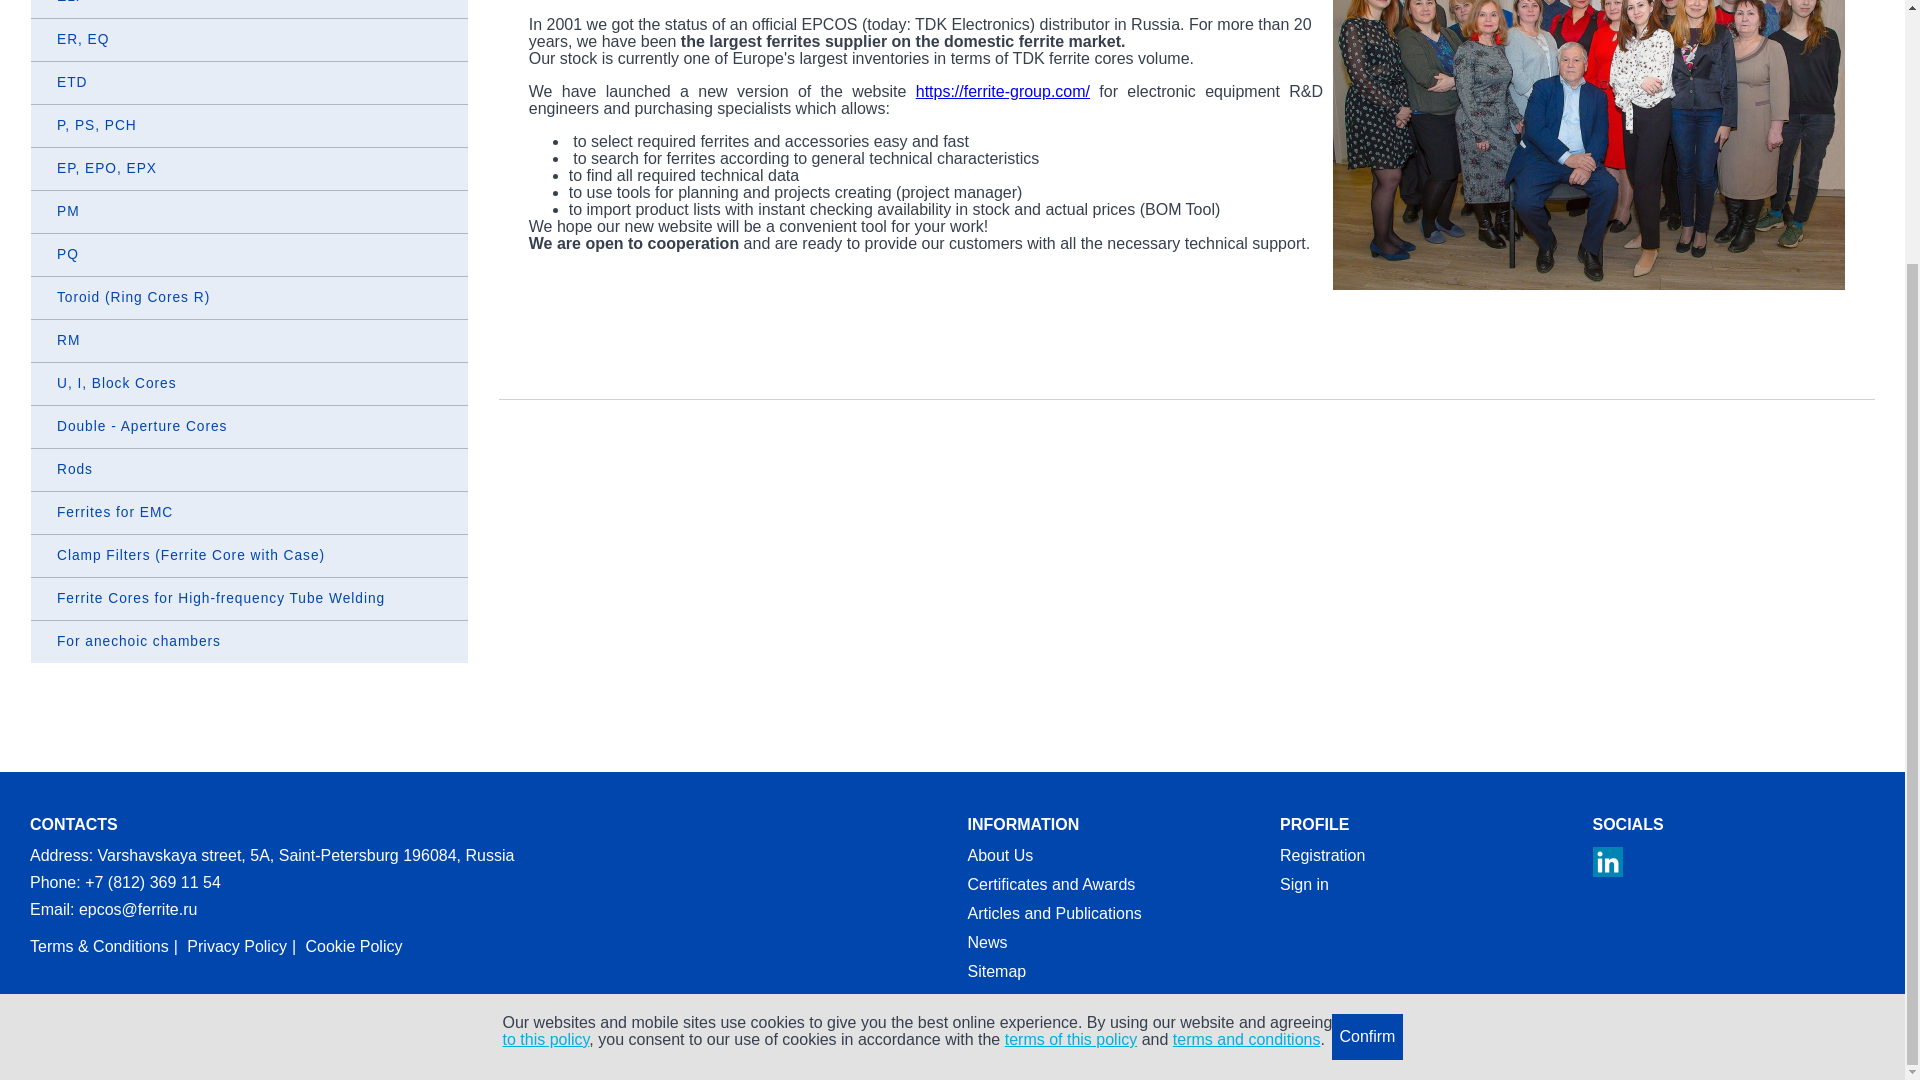  What do you see at coordinates (545, 704) in the screenshot?
I see `to this policy` at bounding box center [545, 704].